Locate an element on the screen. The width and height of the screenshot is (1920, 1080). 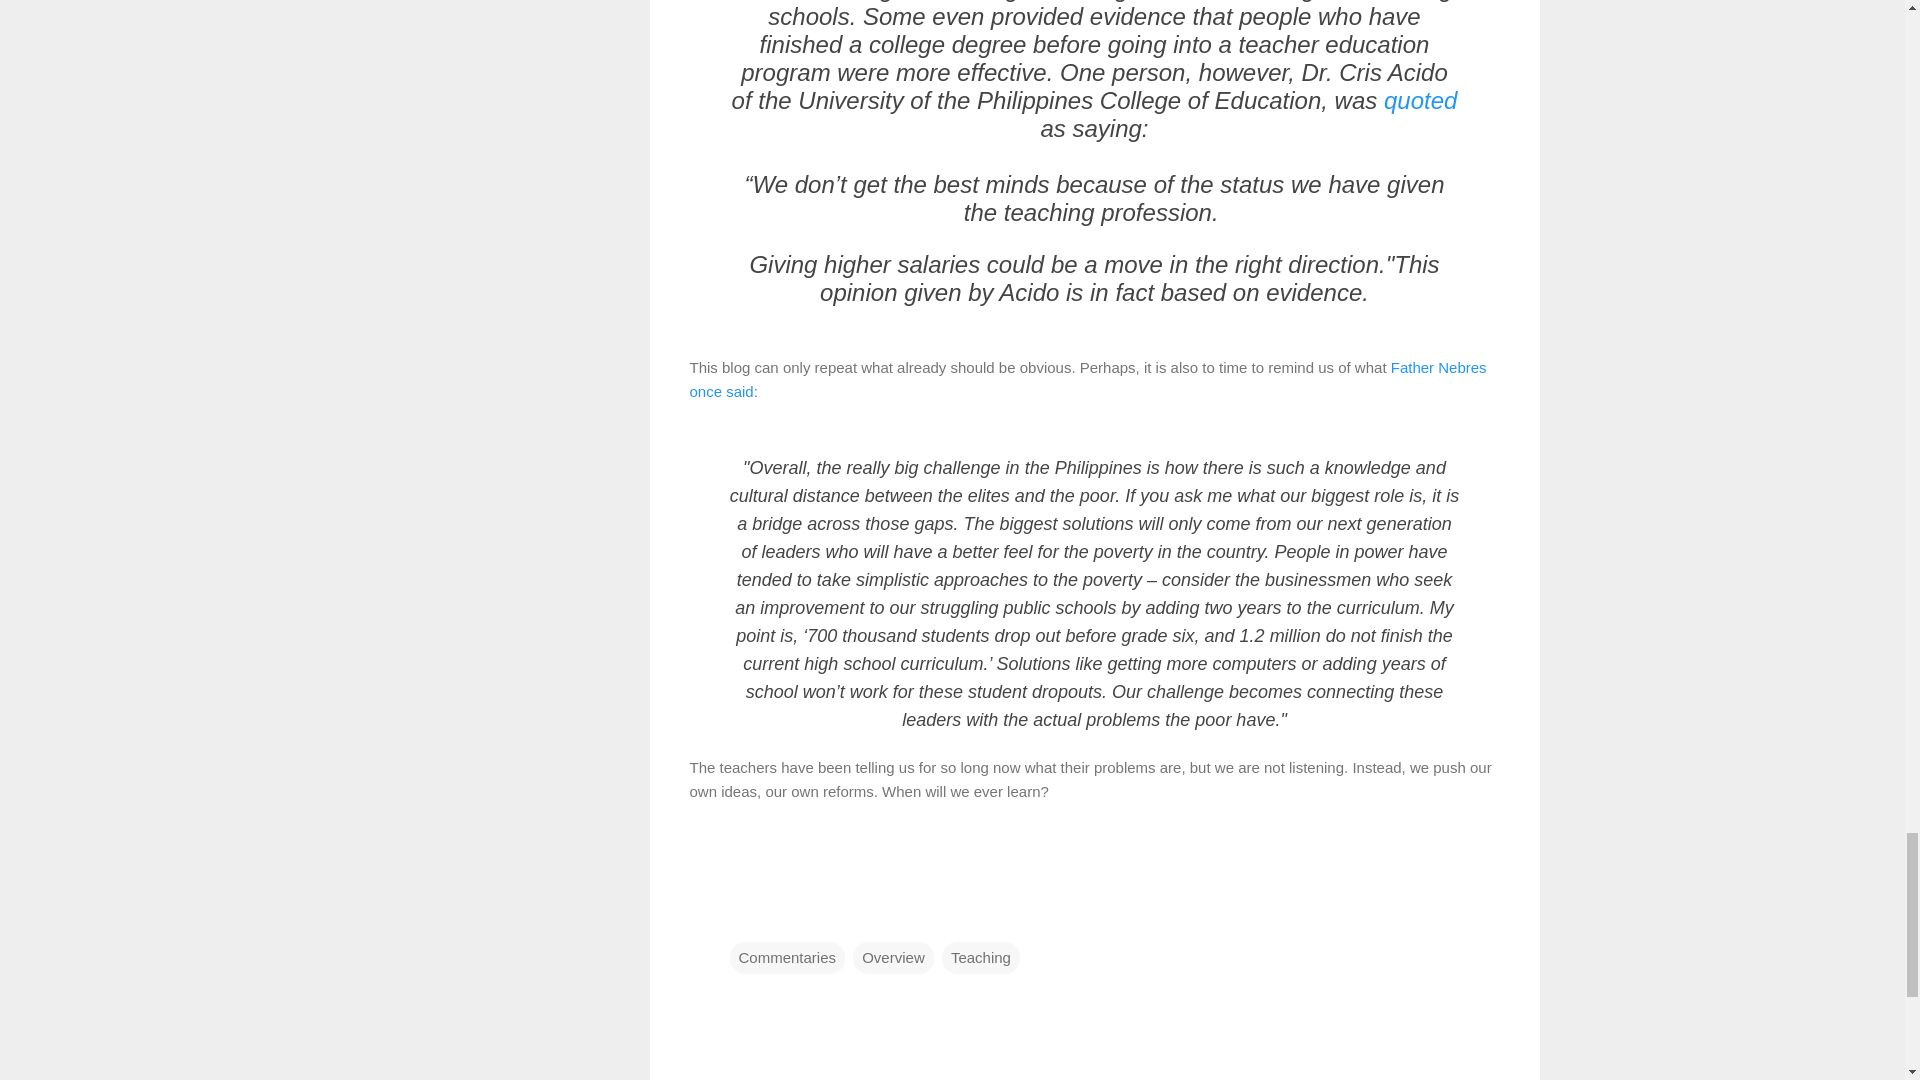
Overview is located at coordinates (892, 958).